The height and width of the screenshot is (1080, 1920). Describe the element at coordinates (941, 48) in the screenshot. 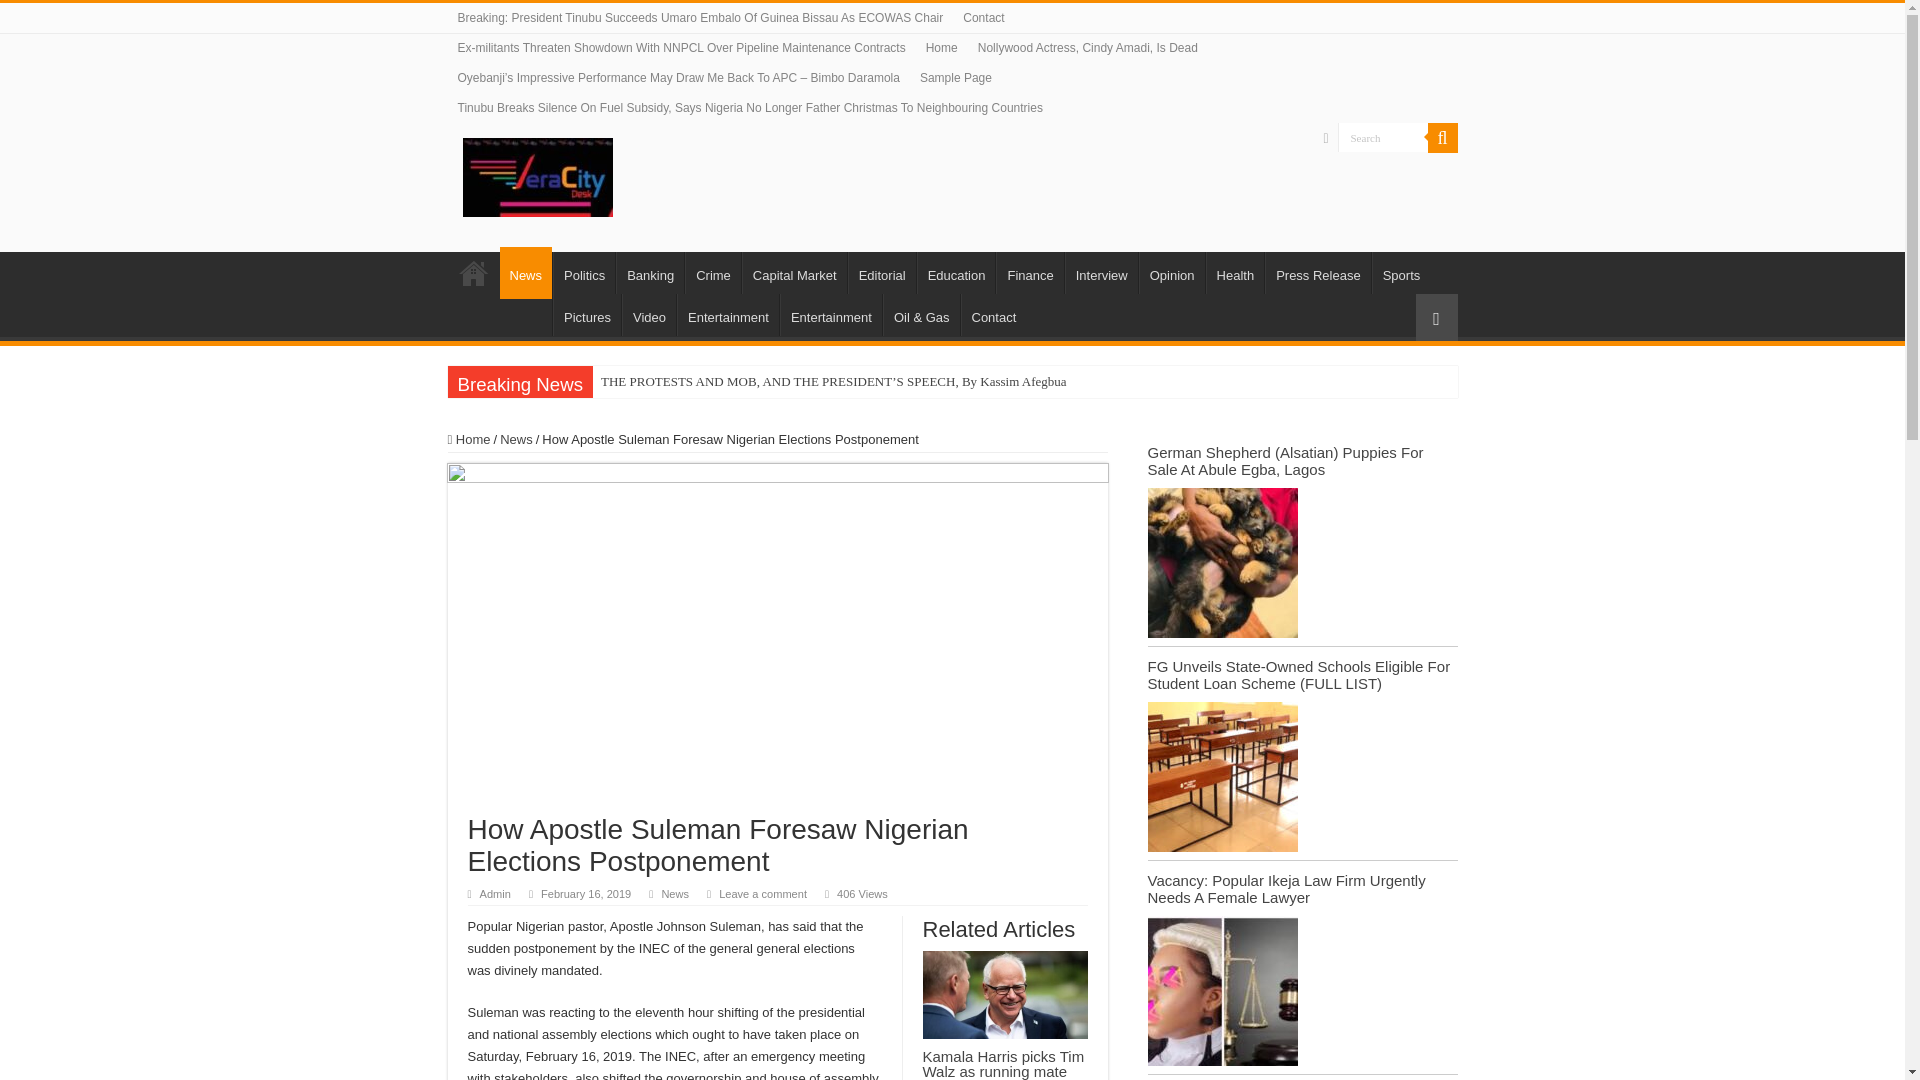

I see `Home` at that location.